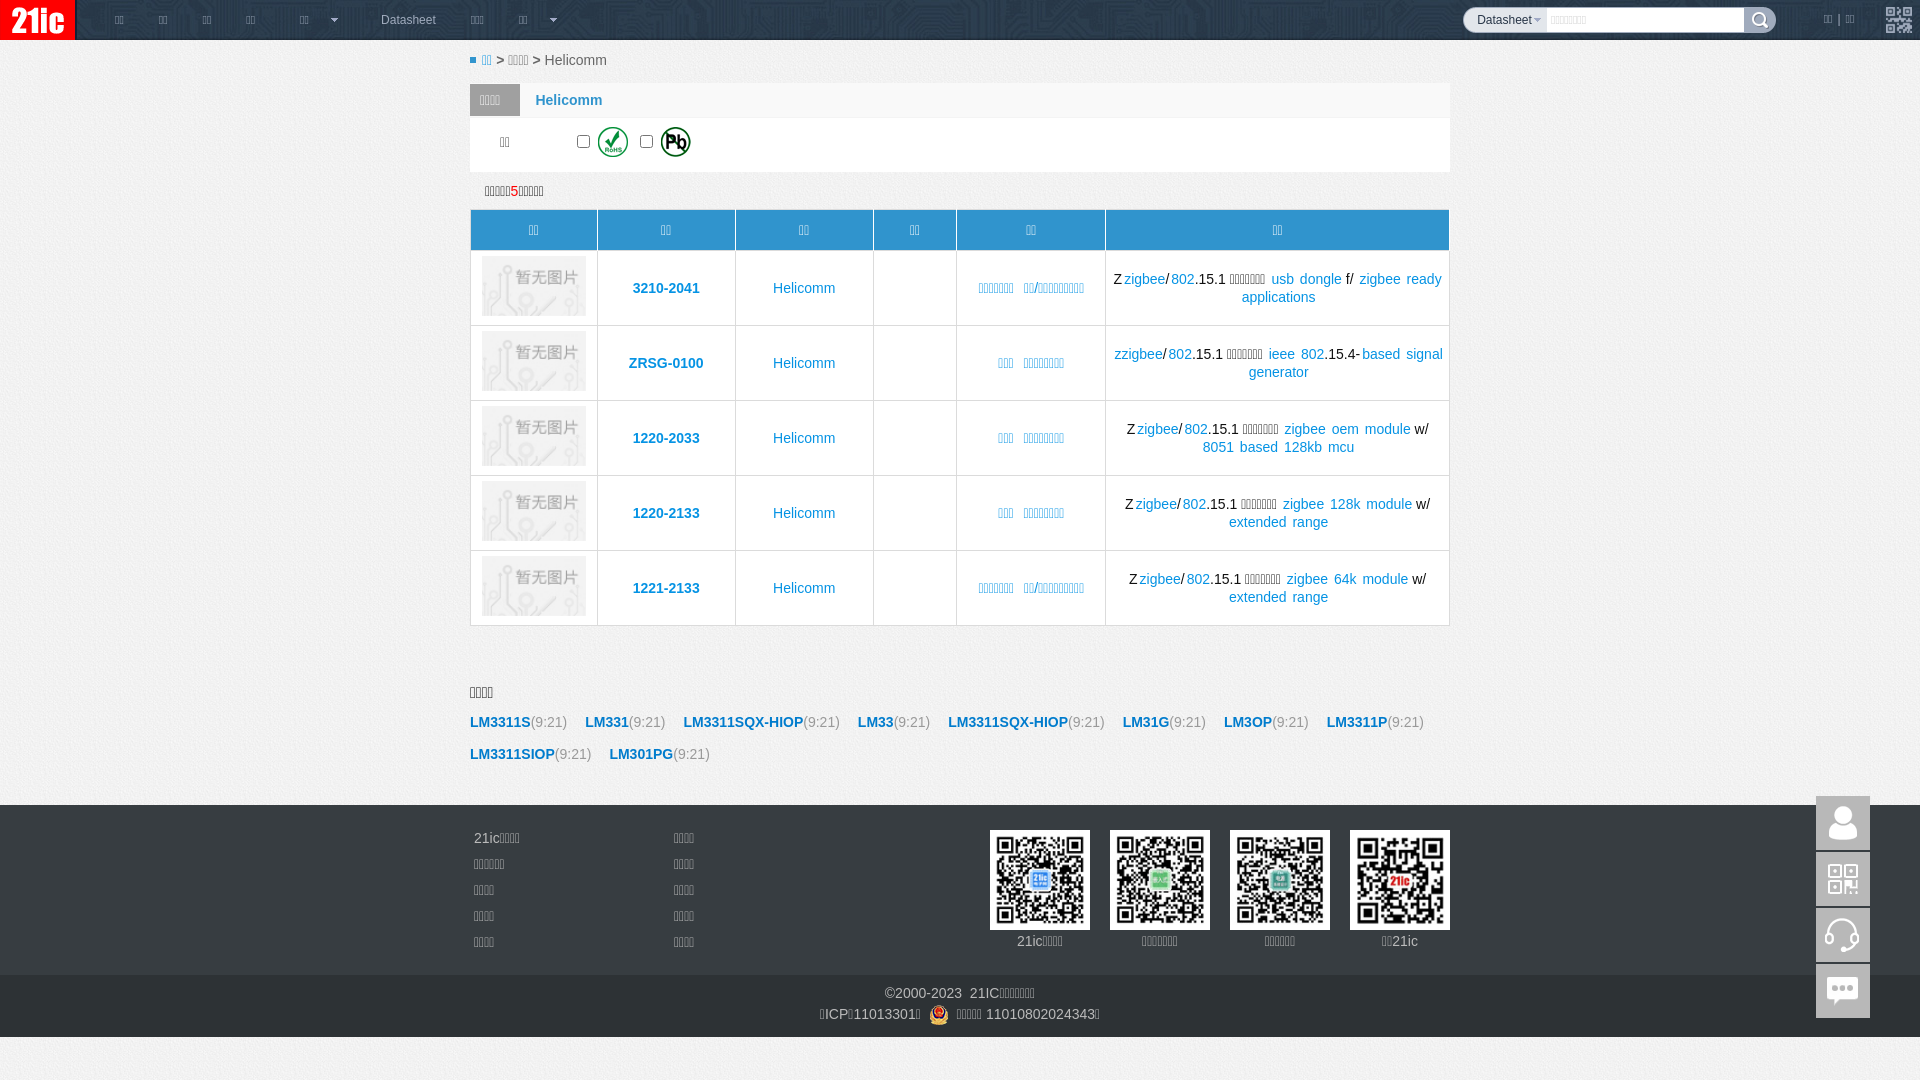 The height and width of the screenshot is (1080, 1920). What do you see at coordinates (1182, 279) in the screenshot?
I see `802` at bounding box center [1182, 279].